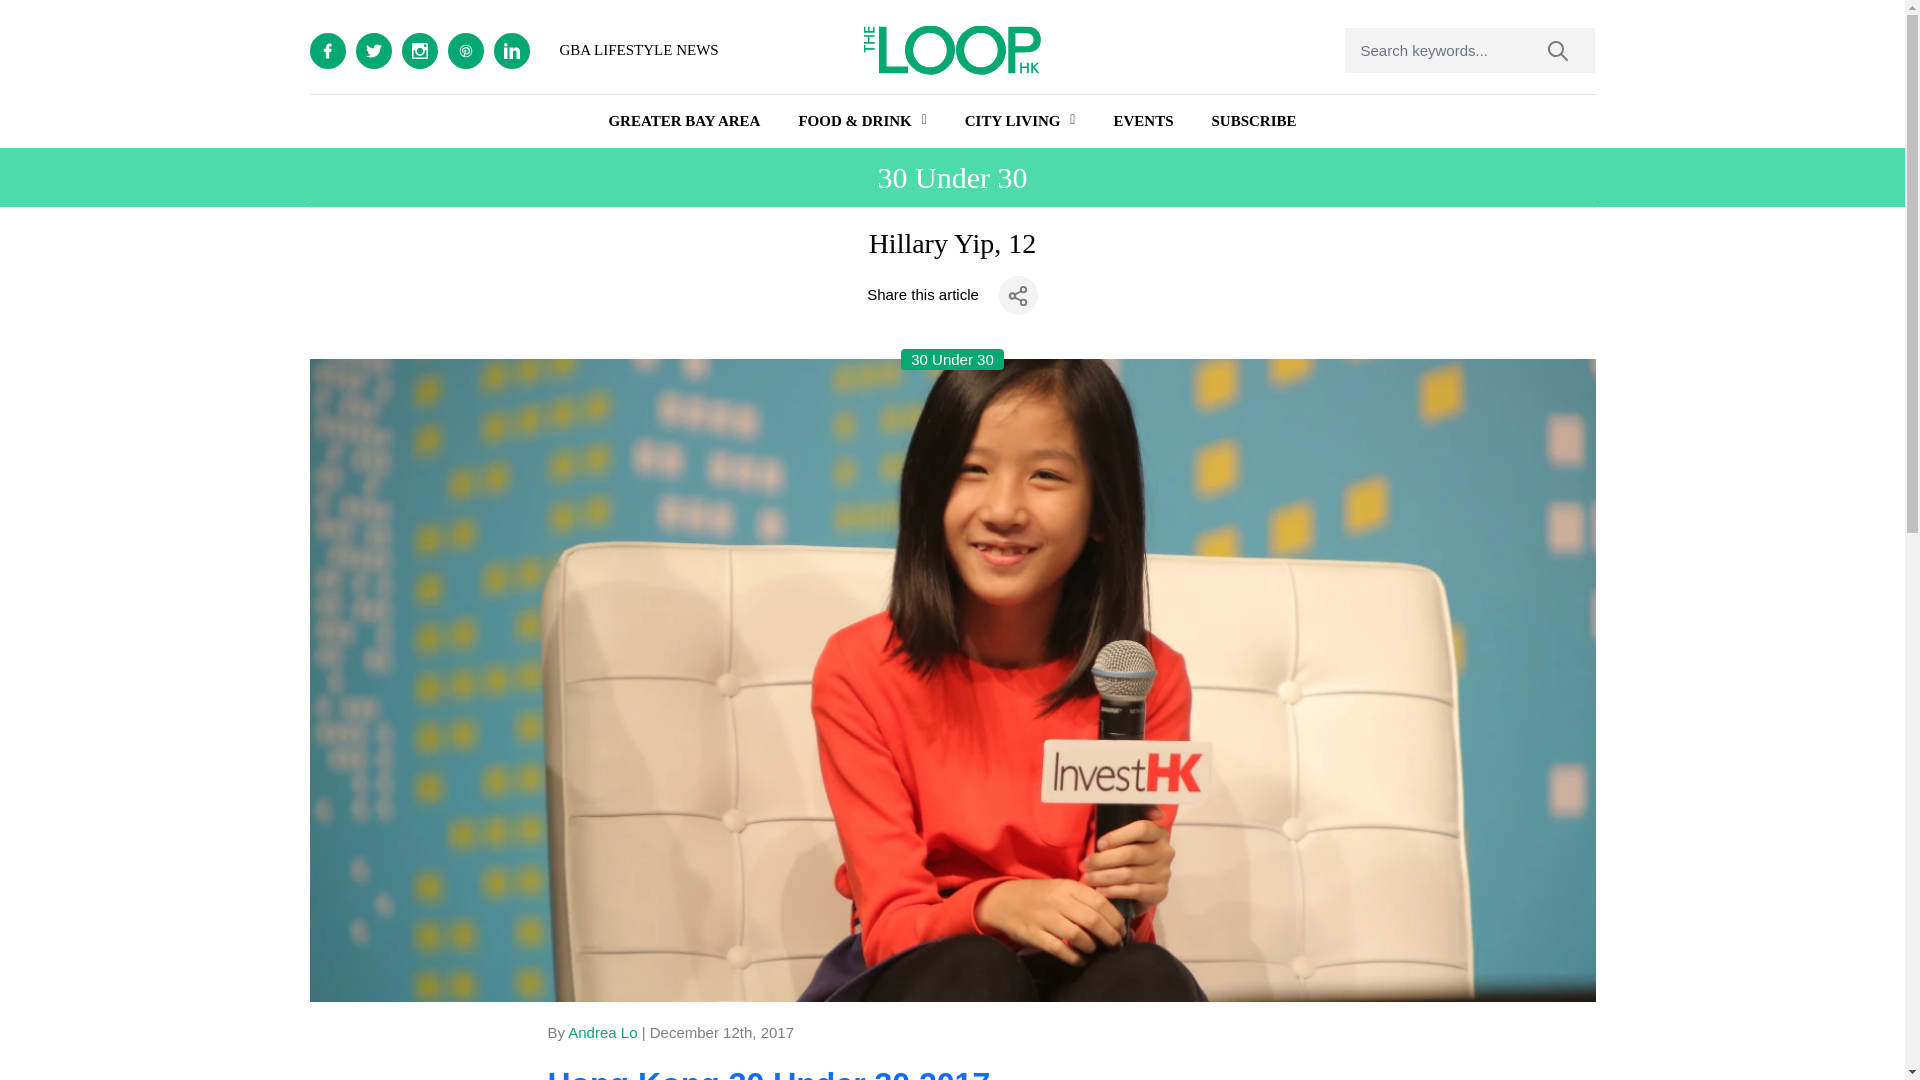  What do you see at coordinates (1013, 121) in the screenshot?
I see `CITY LIVING` at bounding box center [1013, 121].